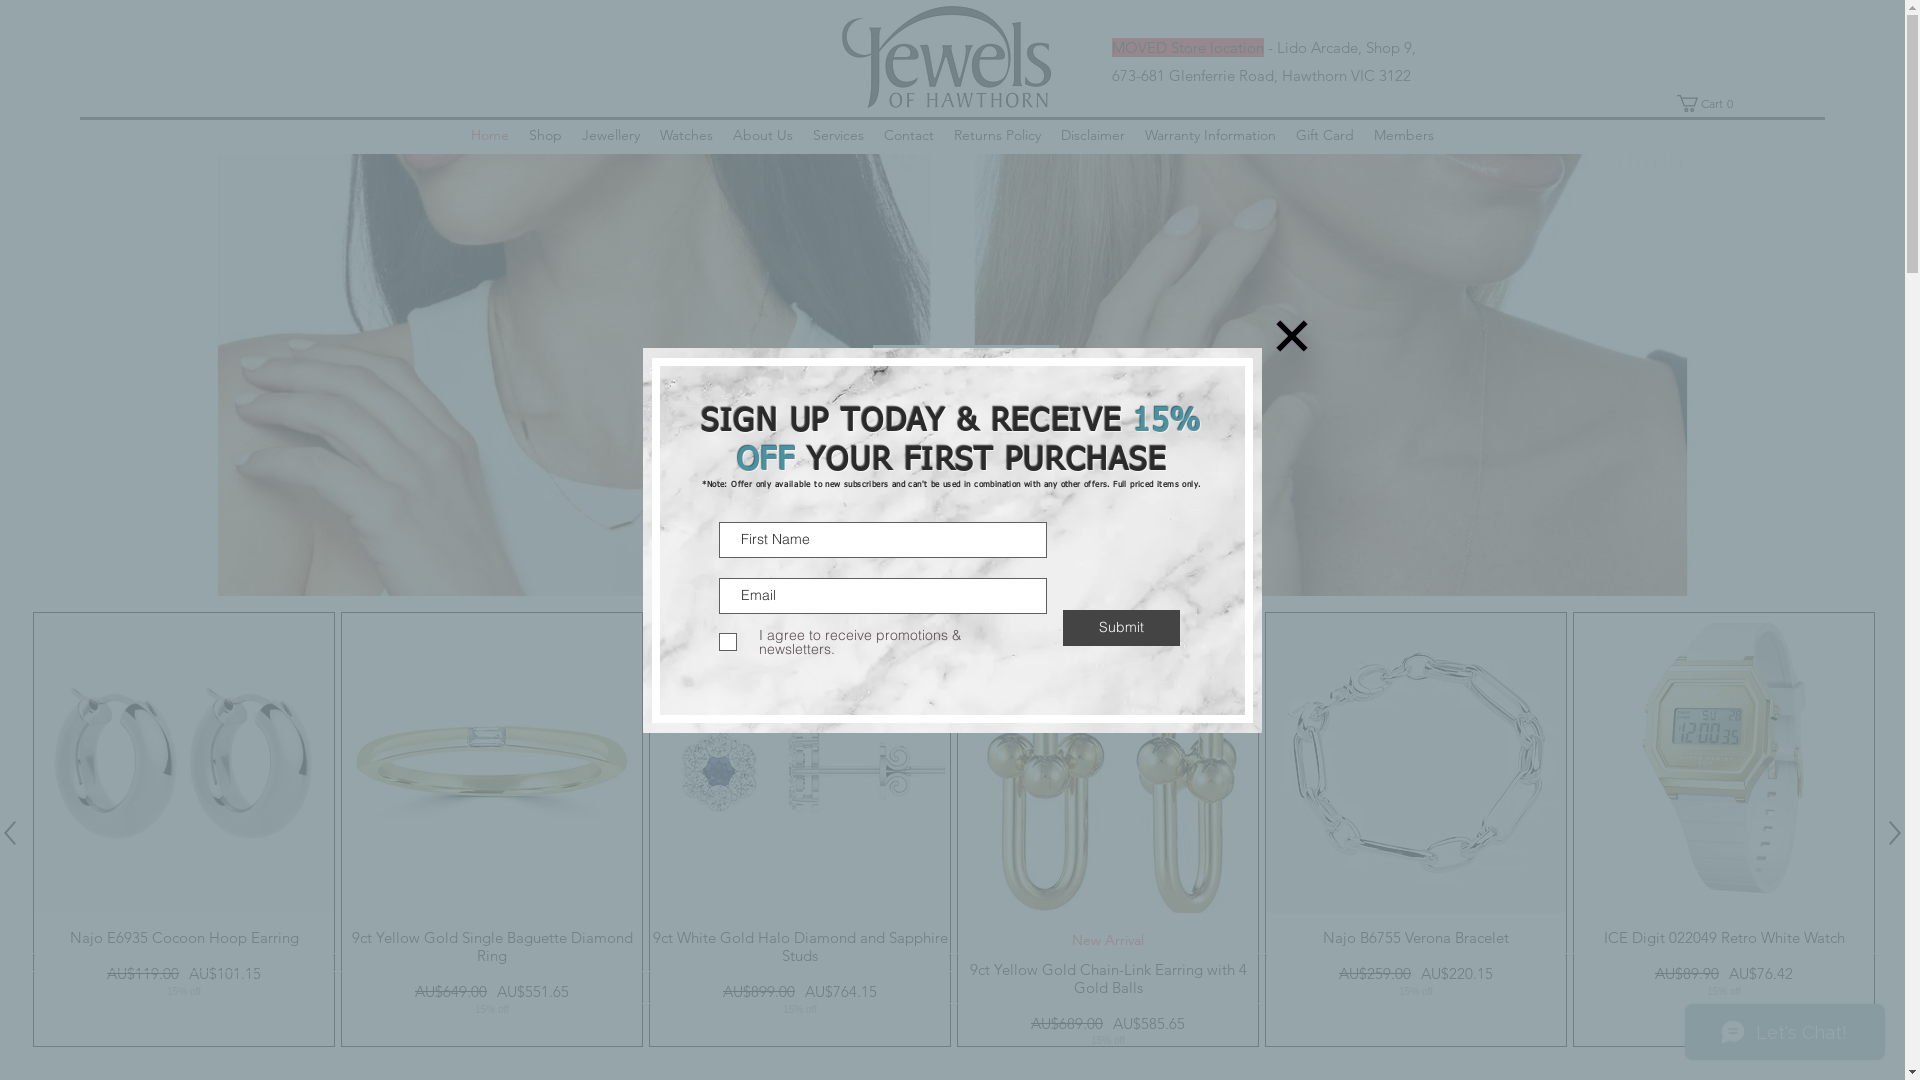  What do you see at coordinates (1122, 628) in the screenshot?
I see `Submit` at bounding box center [1122, 628].